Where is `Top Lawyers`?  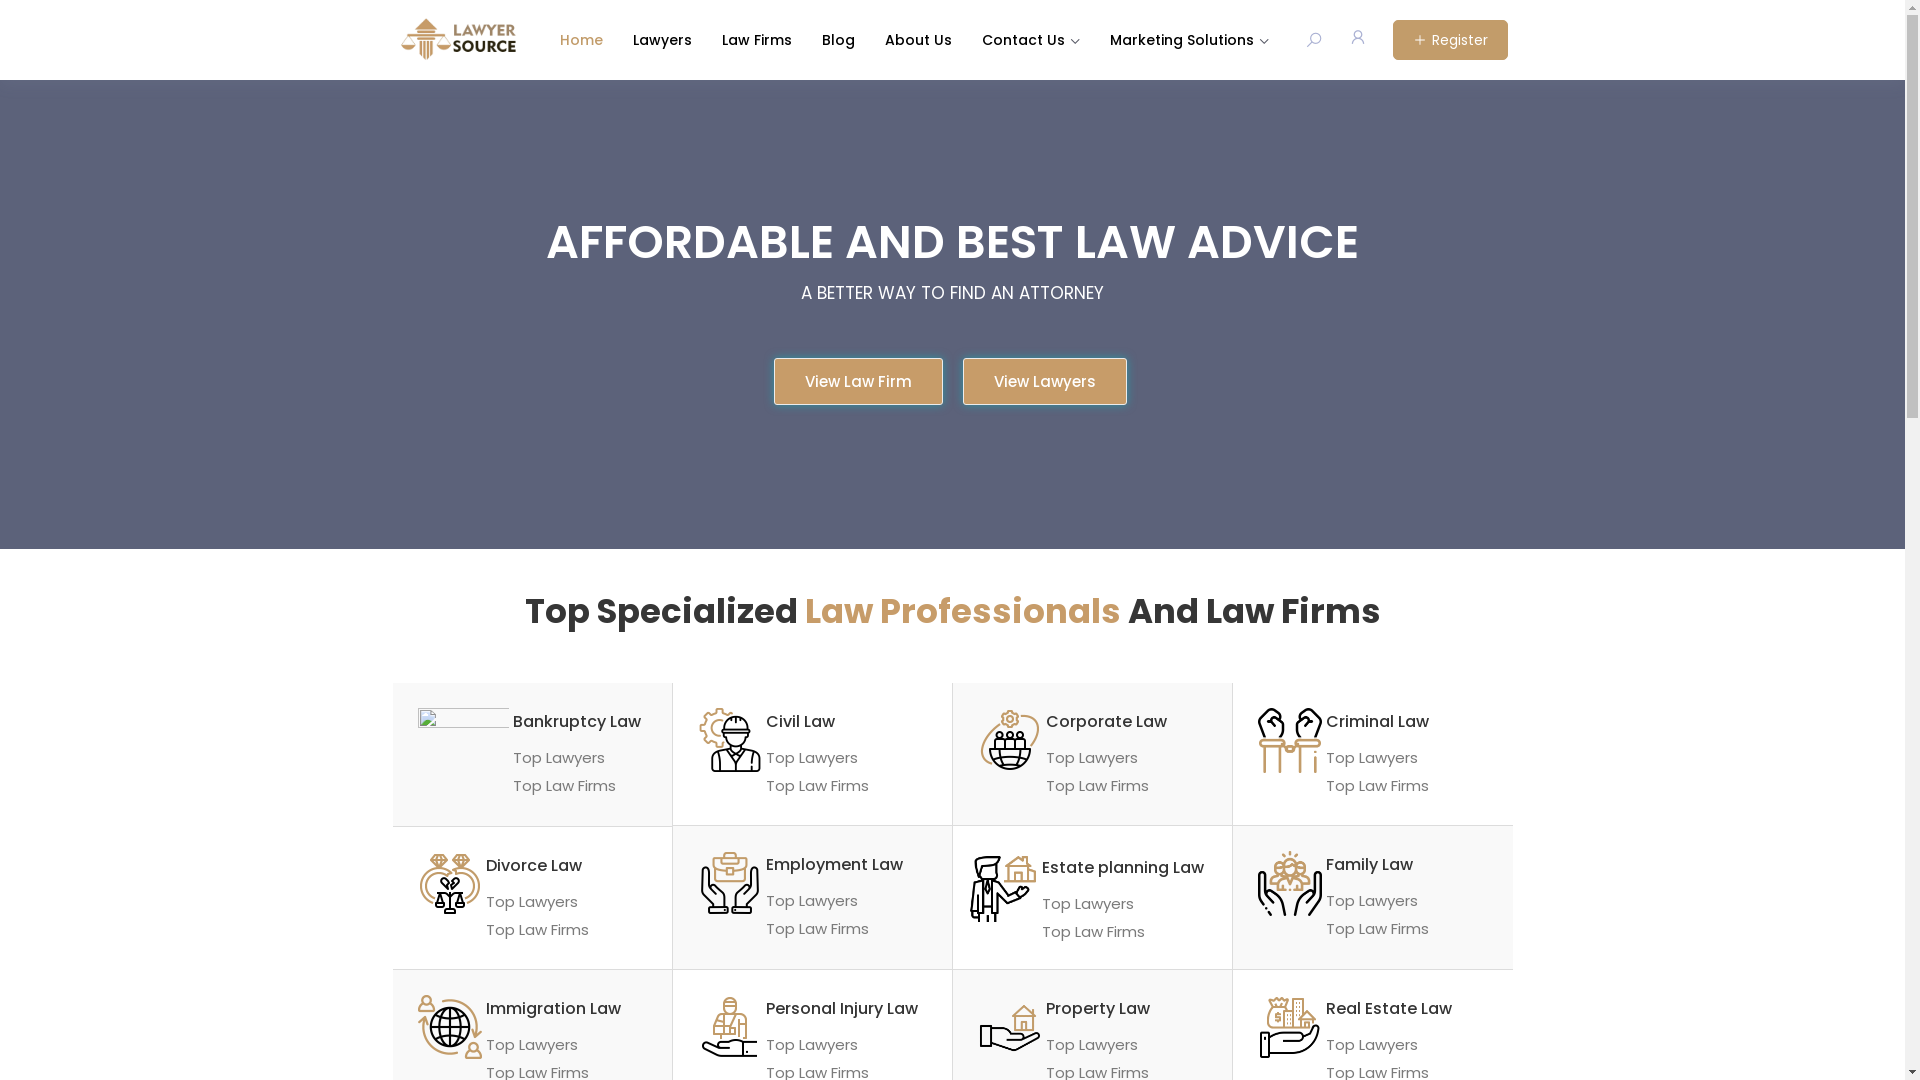 Top Lawyers is located at coordinates (812, 900).